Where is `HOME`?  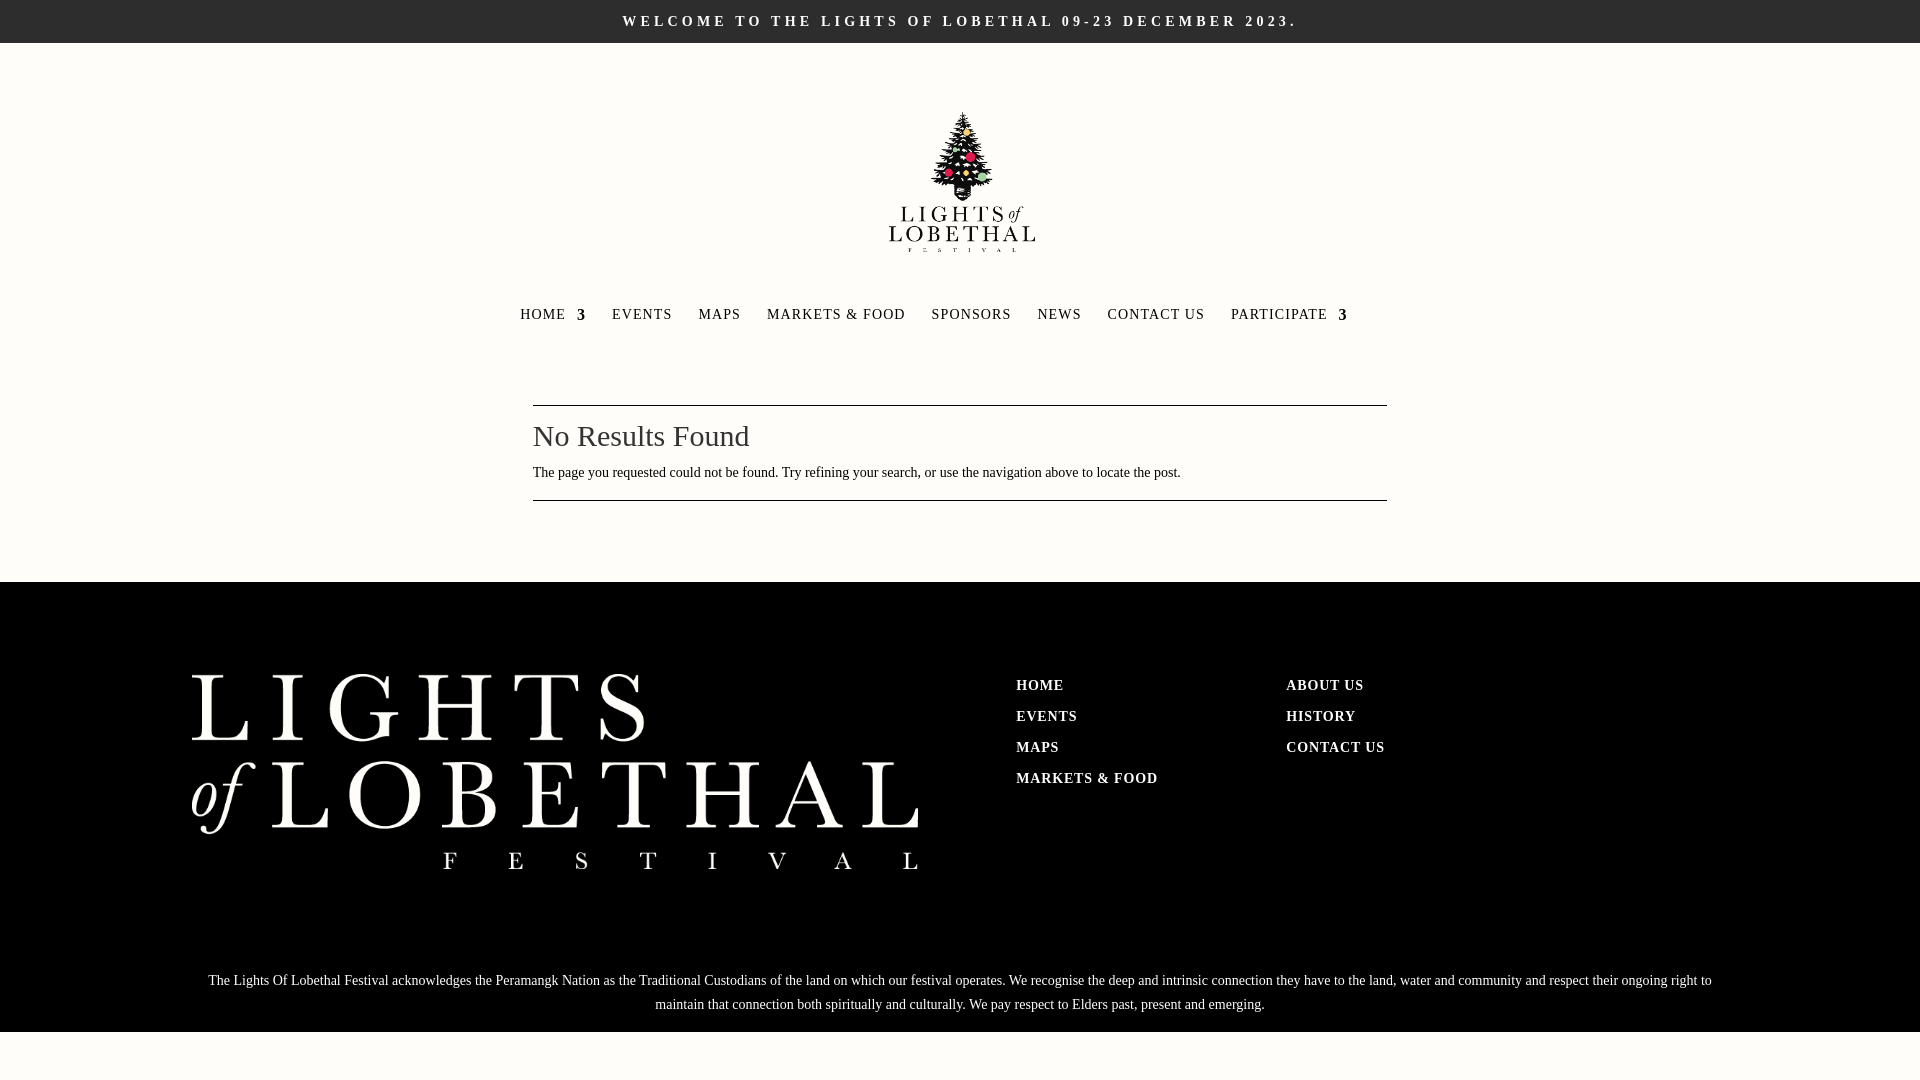 HOME is located at coordinates (553, 328).